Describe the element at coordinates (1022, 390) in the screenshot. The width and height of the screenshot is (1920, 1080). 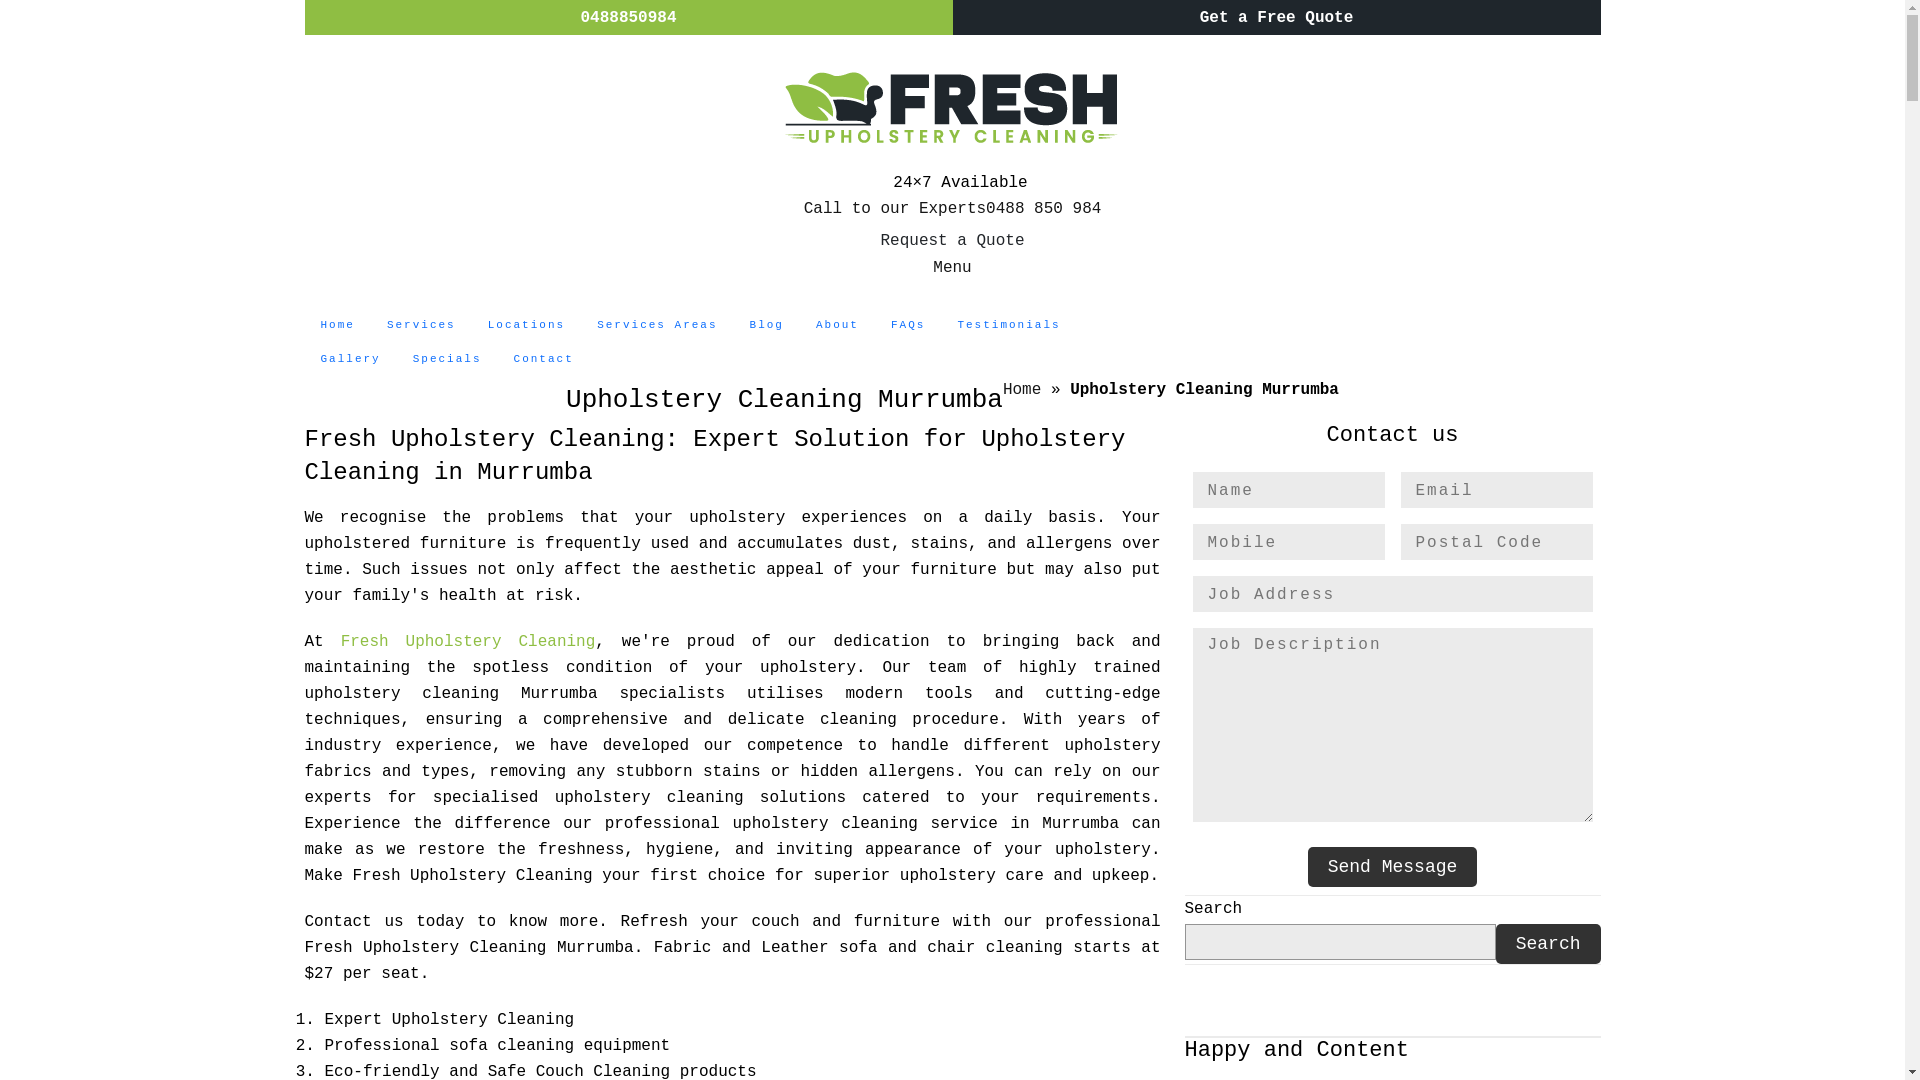
I see `Home` at that location.